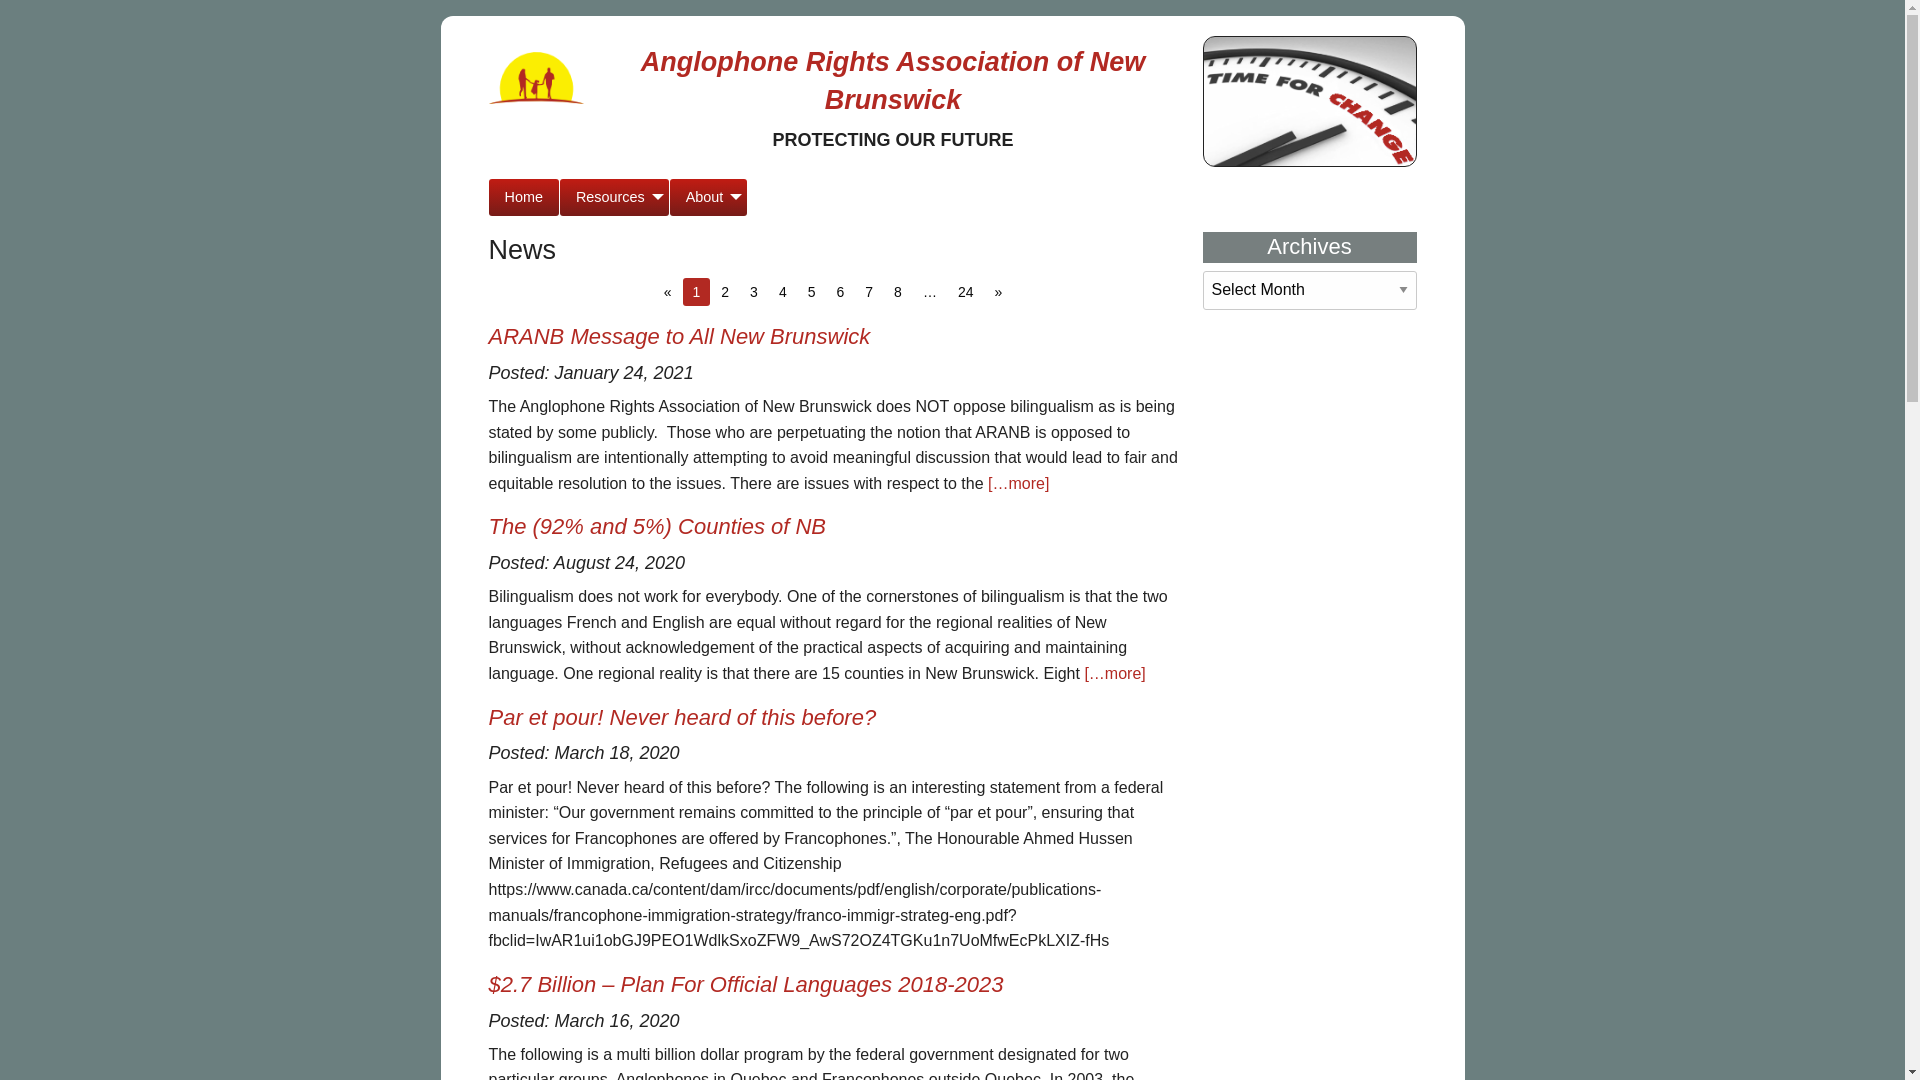  What do you see at coordinates (898, 292) in the screenshot?
I see `8` at bounding box center [898, 292].